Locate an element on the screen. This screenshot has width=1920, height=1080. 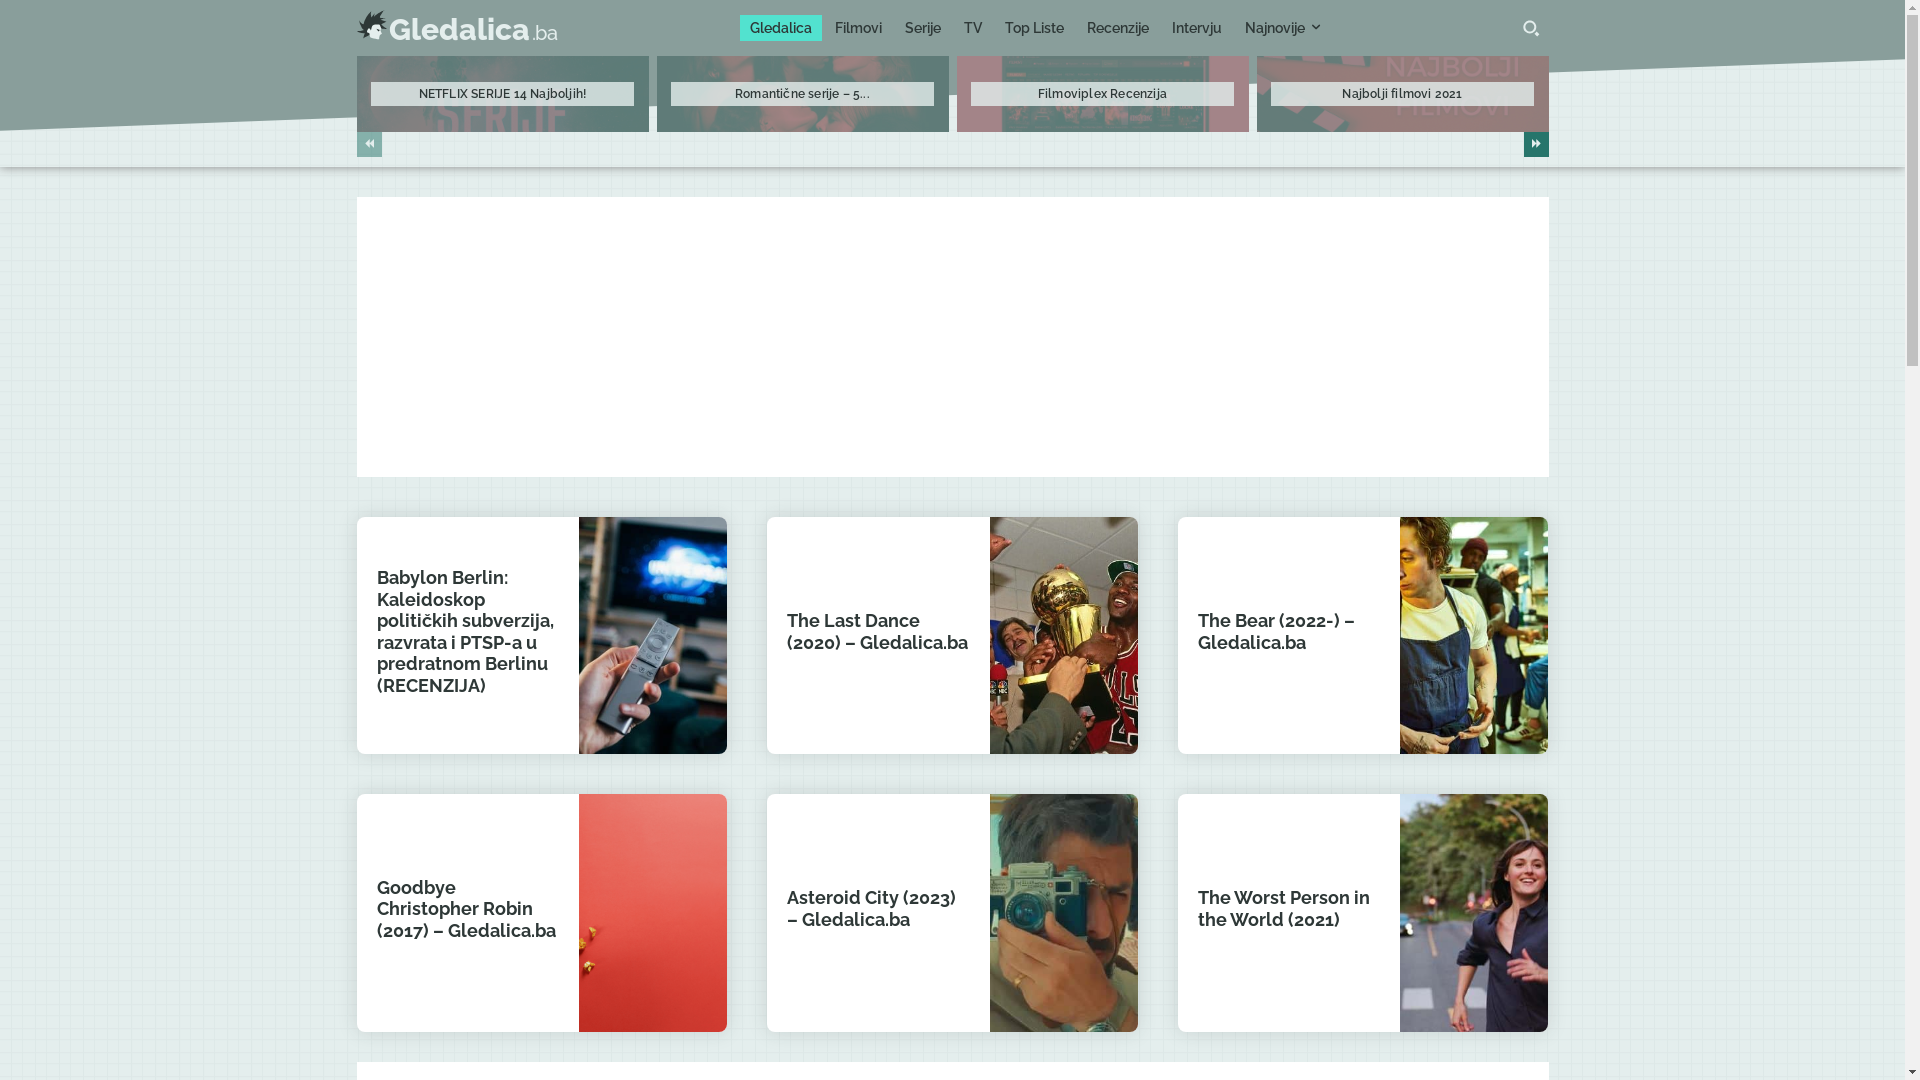
Gledalica is located at coordinates (781, 28).